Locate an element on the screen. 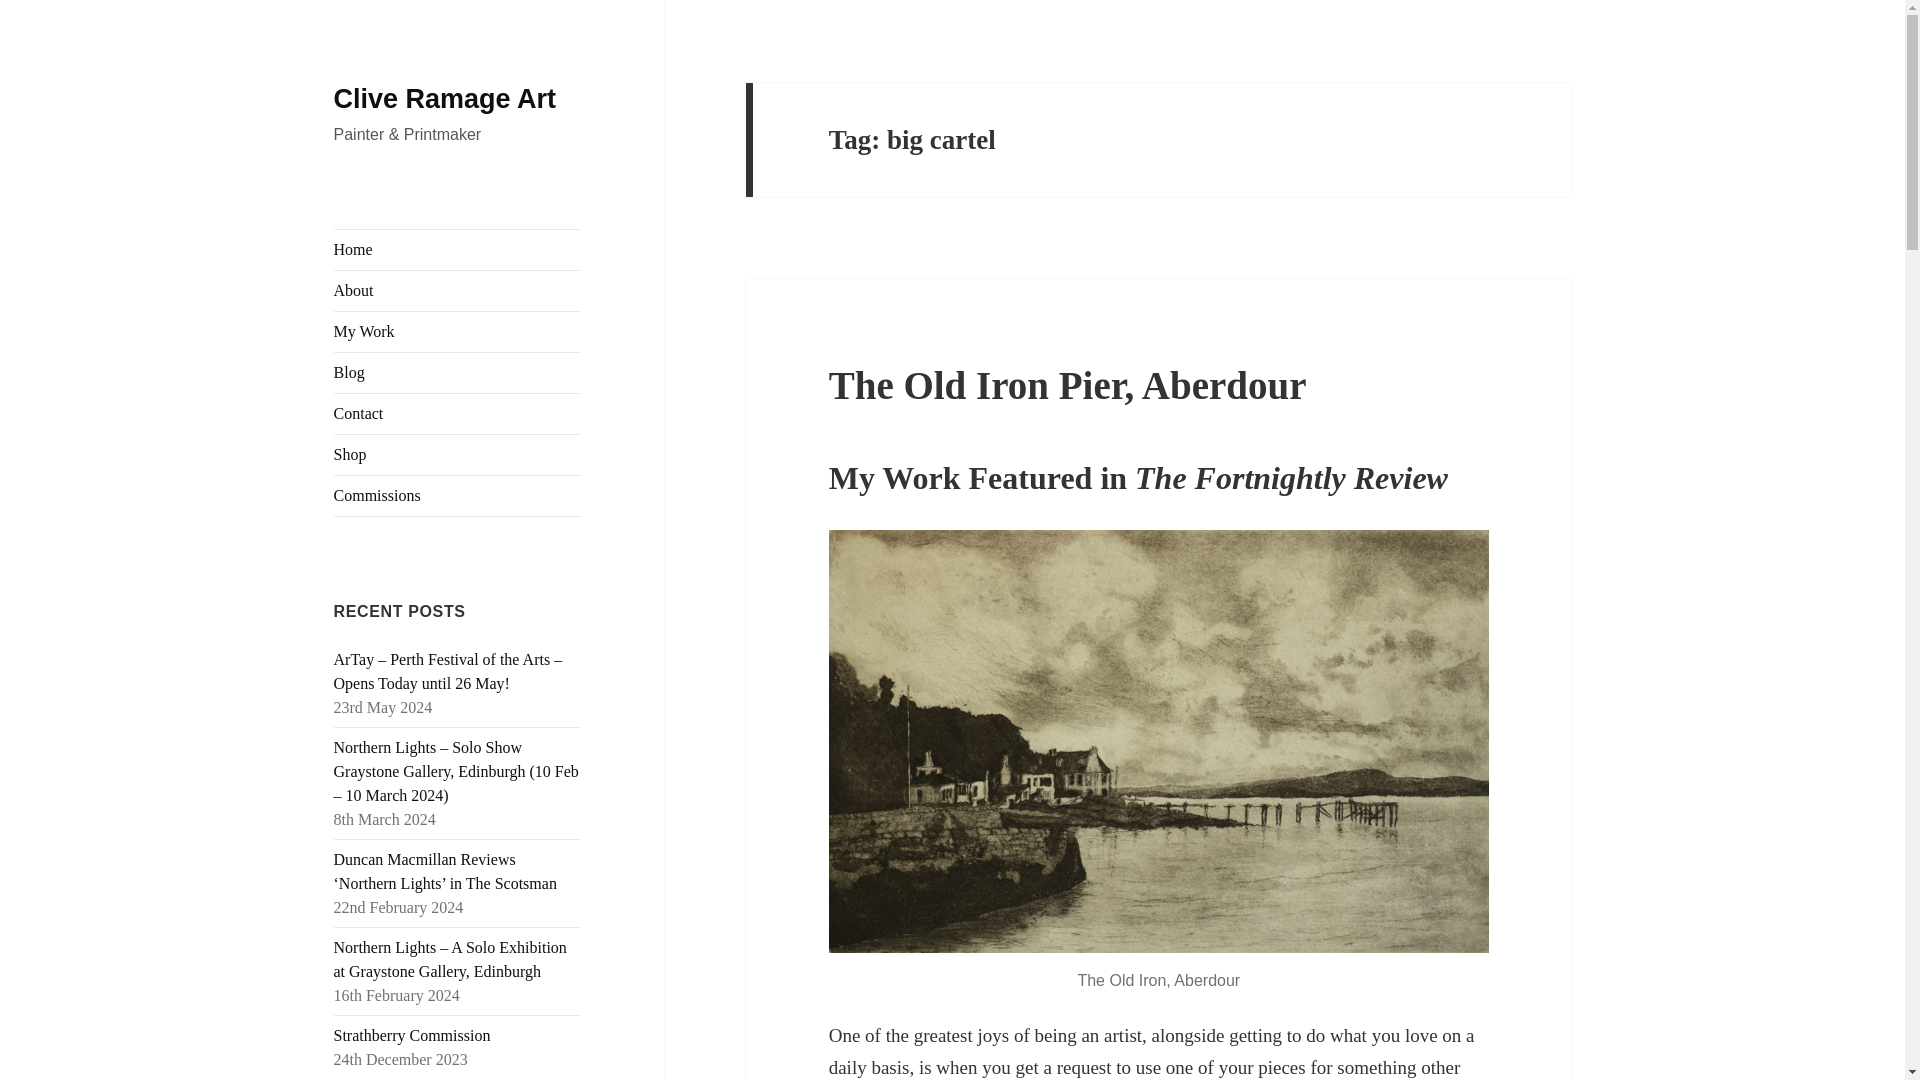 This screenshot has height=1080, width=1920. Home is located at coordinates (458, 250).